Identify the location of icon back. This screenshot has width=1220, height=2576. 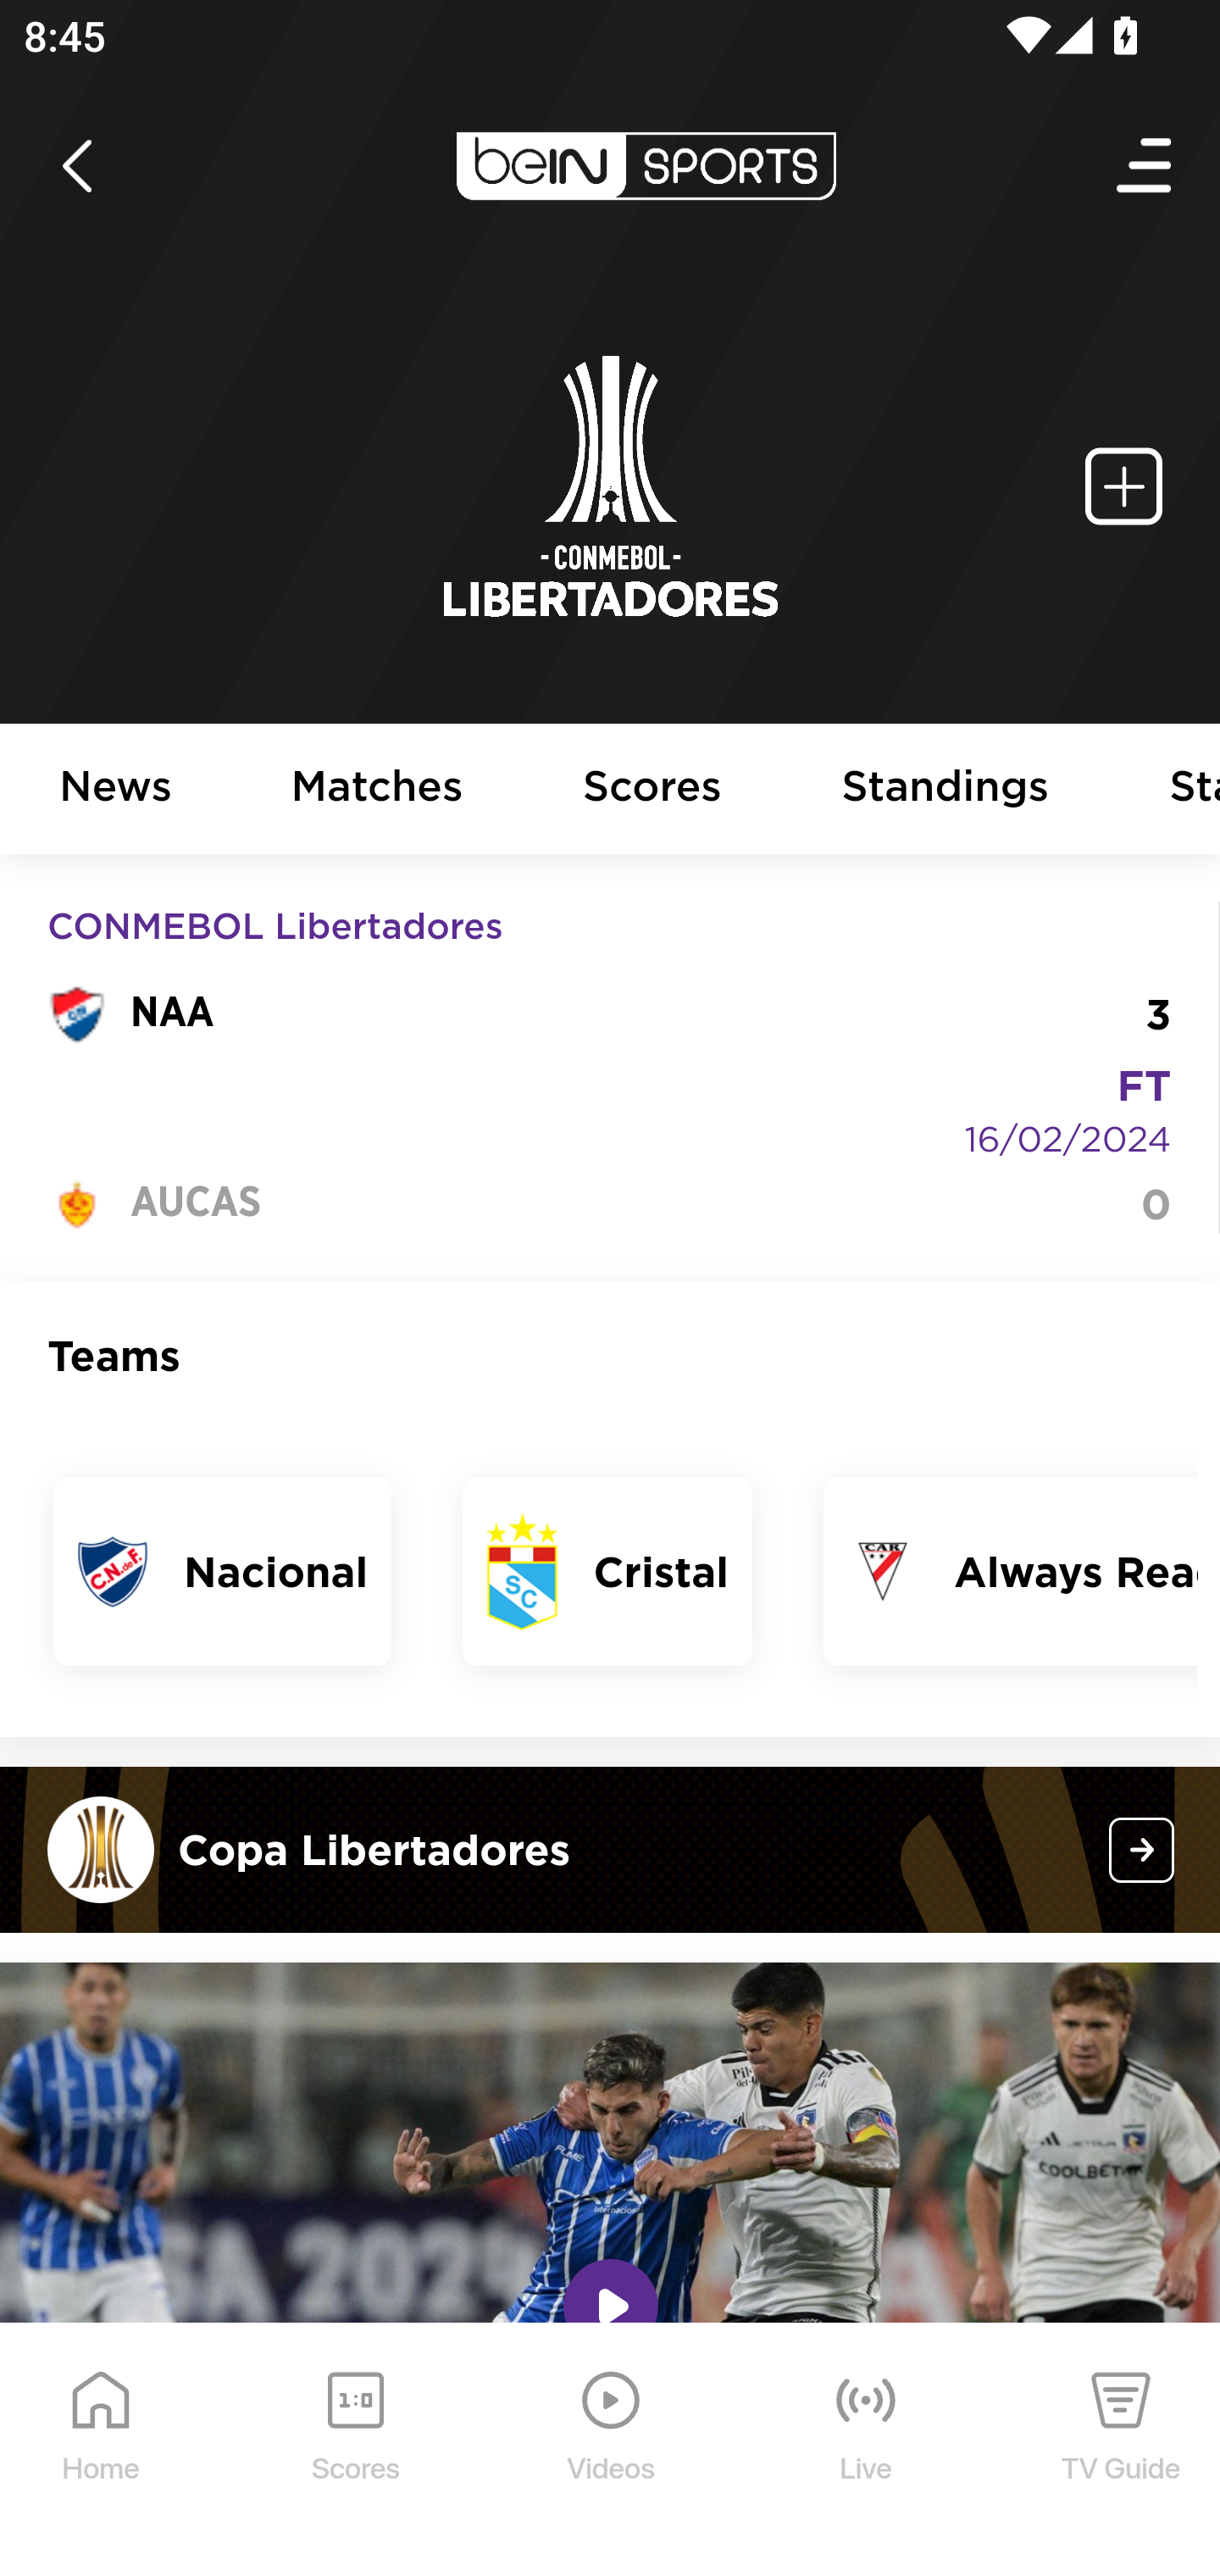
(76, 166).